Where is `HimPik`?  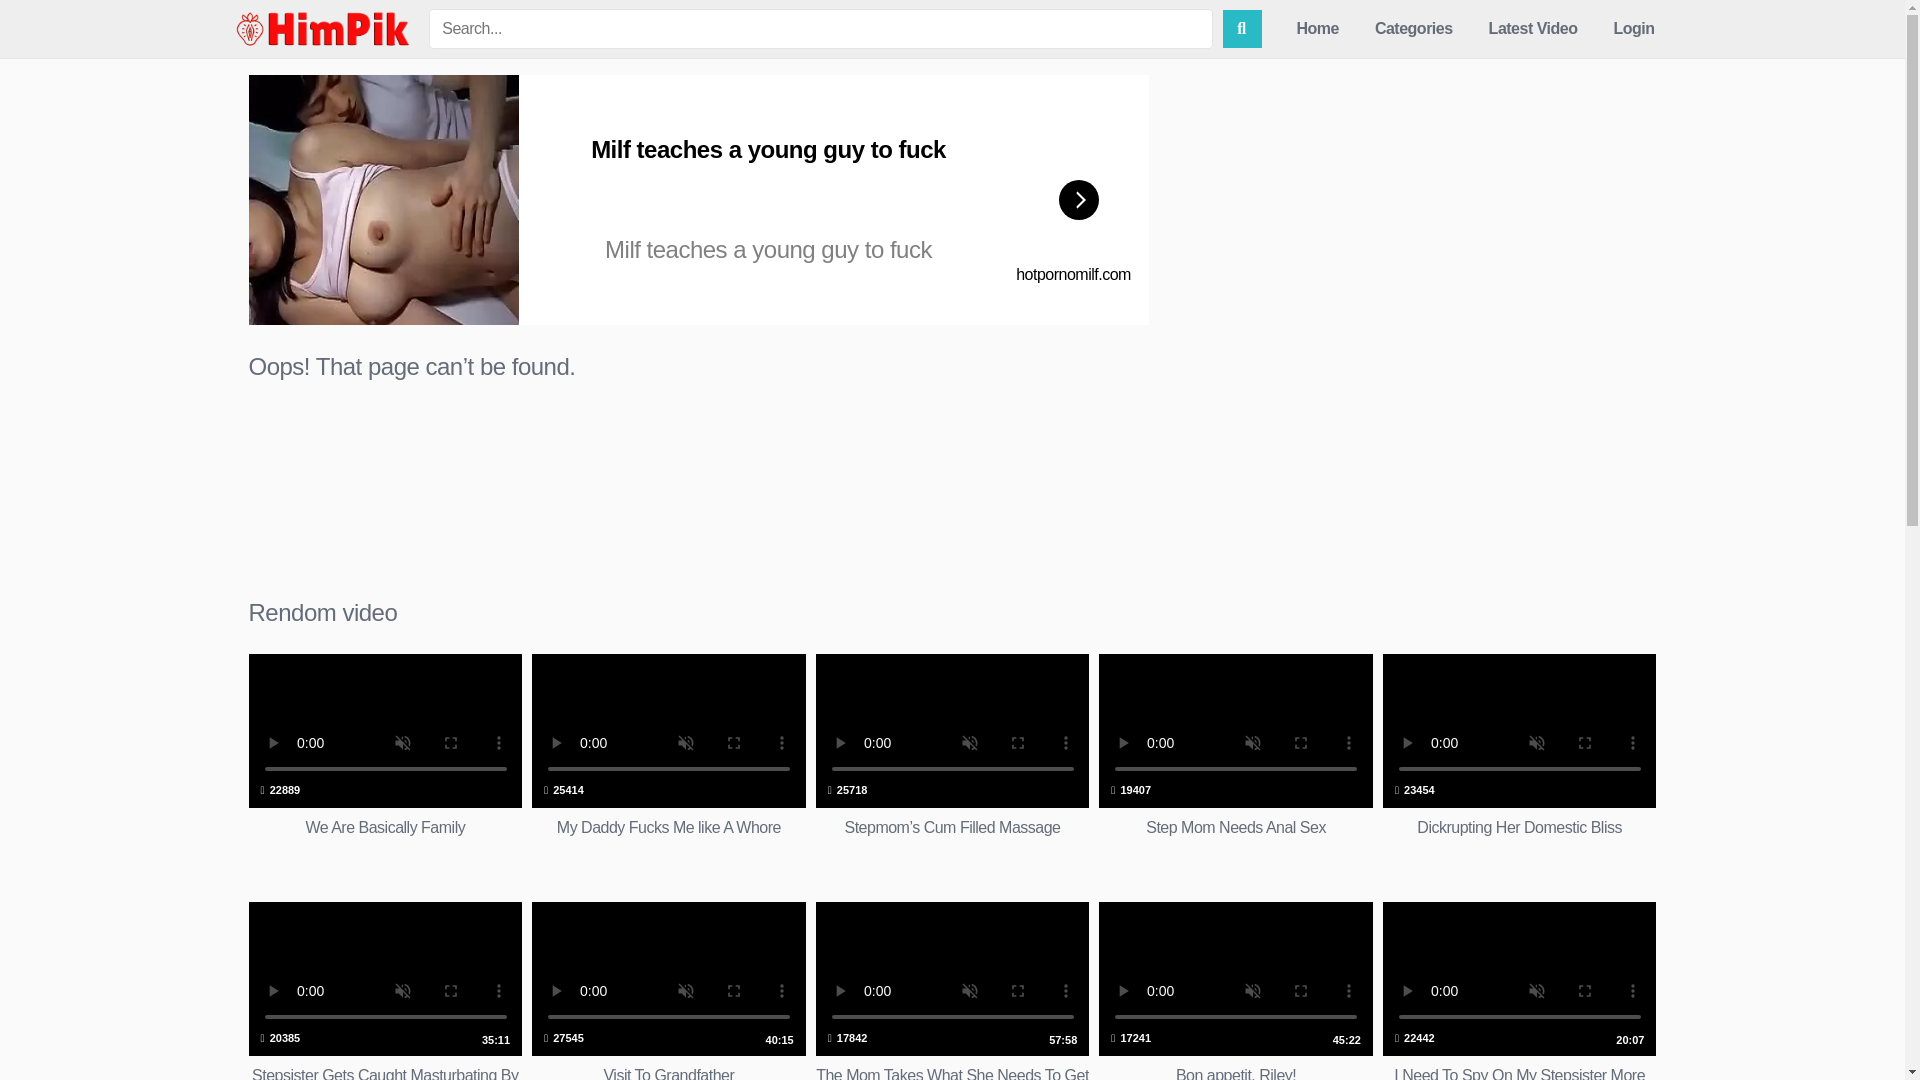
HimPik is located at coordinates (668, 990).